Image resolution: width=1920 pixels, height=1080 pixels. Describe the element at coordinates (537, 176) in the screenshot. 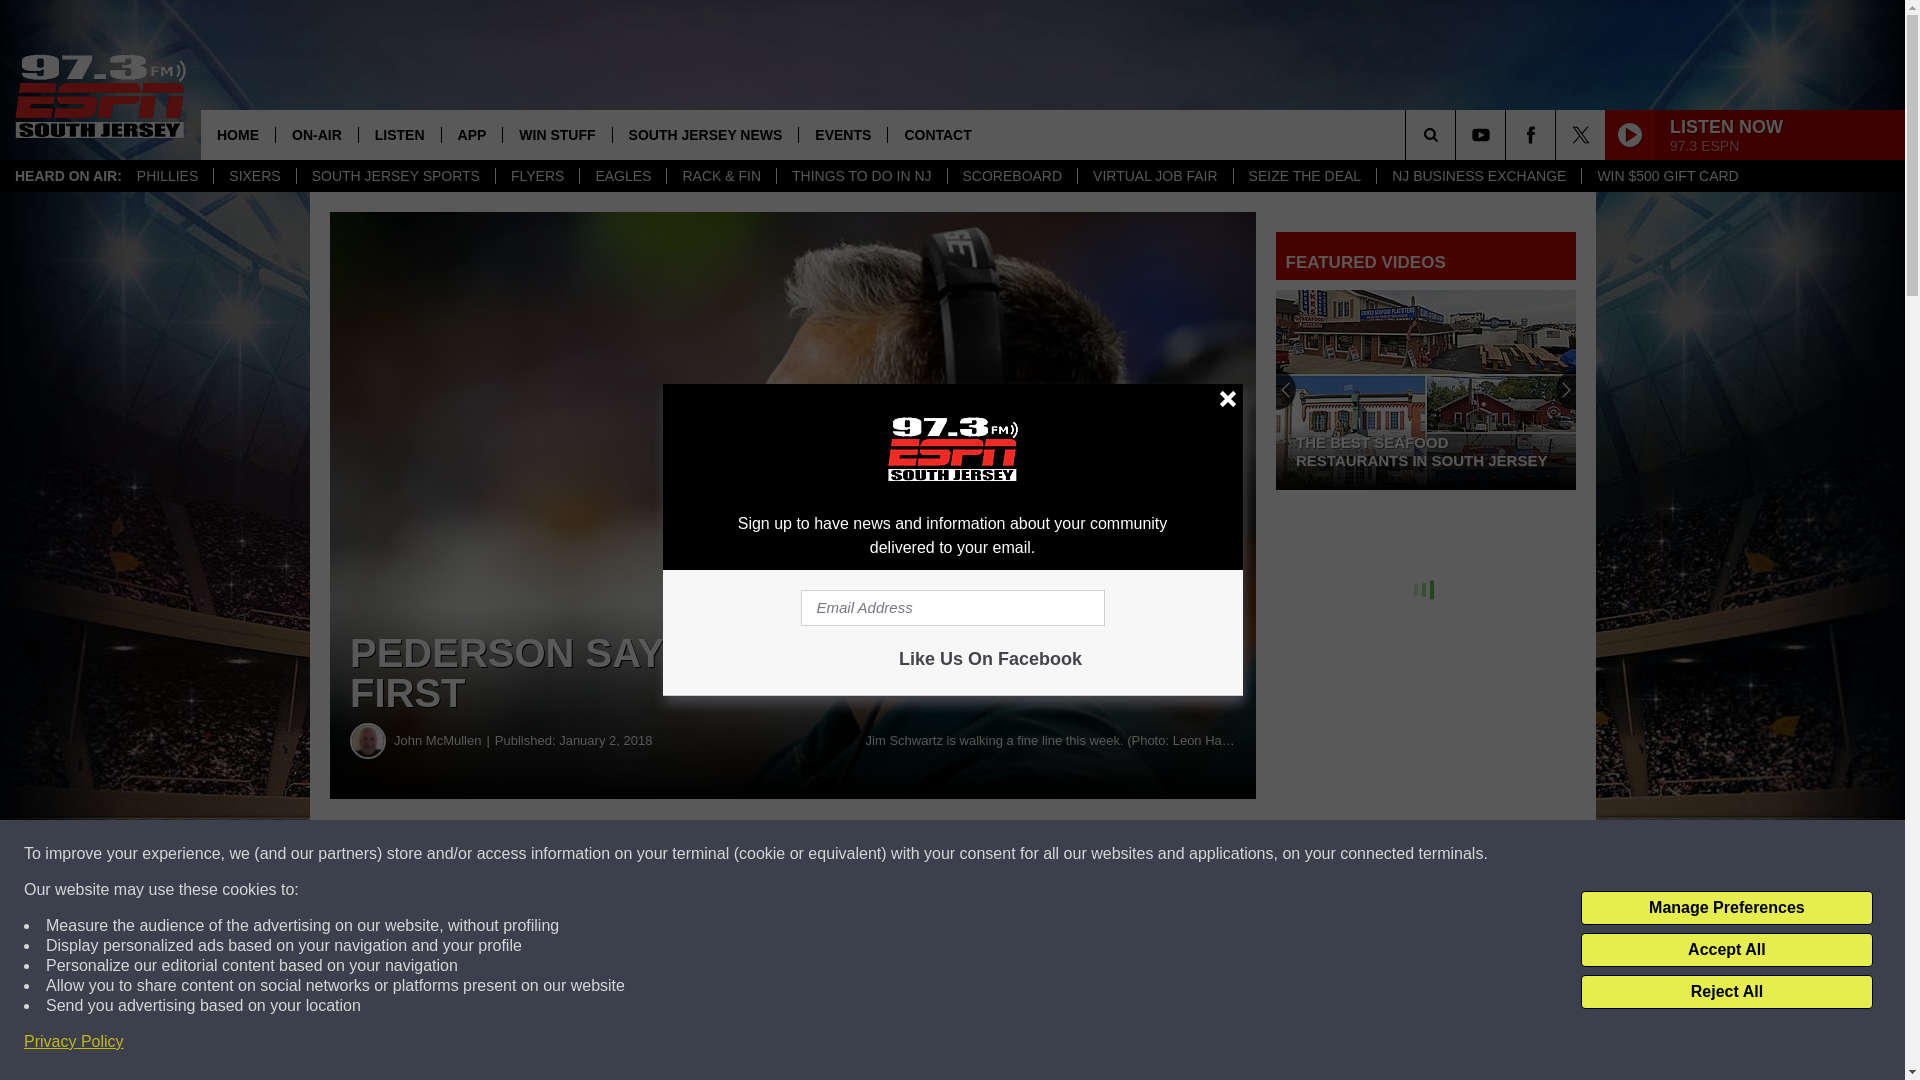

I see `FLYERS` at that location.